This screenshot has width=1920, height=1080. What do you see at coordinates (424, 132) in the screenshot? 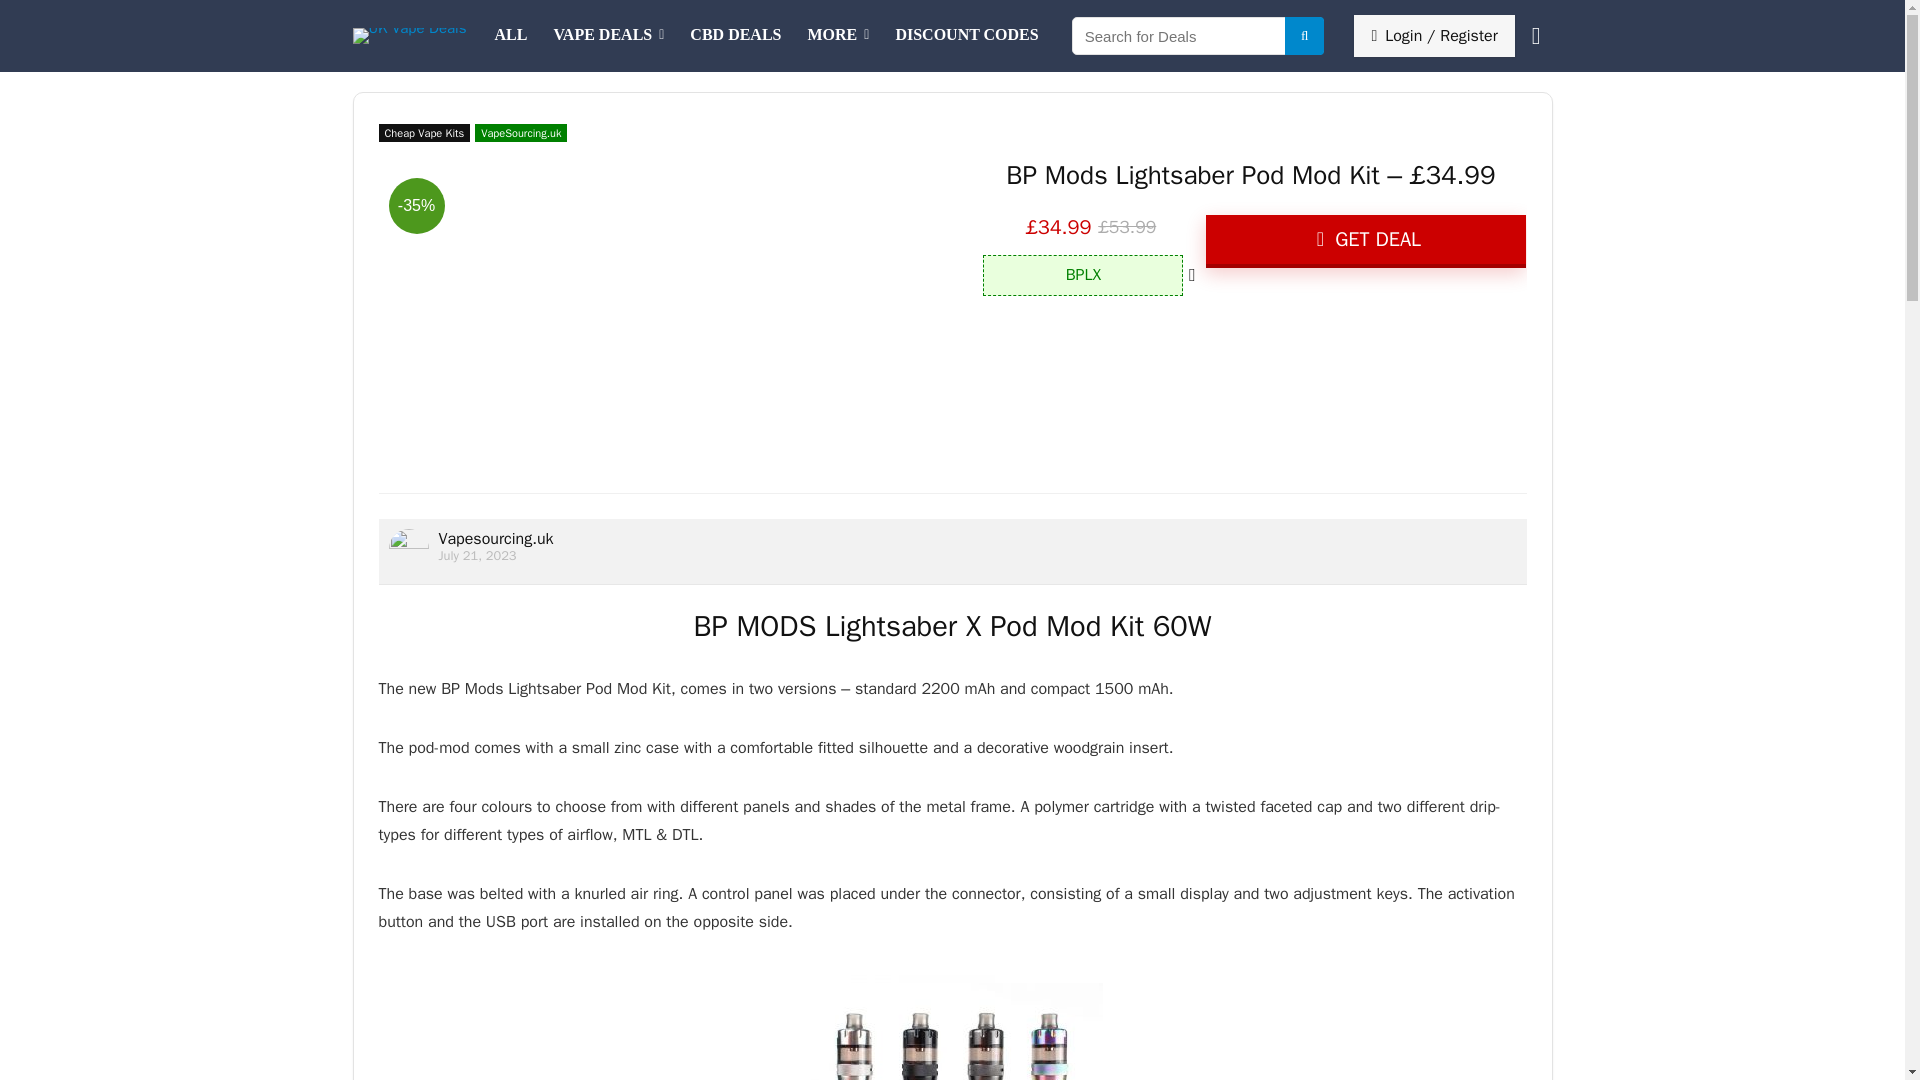
I see `Cheap Vape Kits` at bounding box center [424, 132].